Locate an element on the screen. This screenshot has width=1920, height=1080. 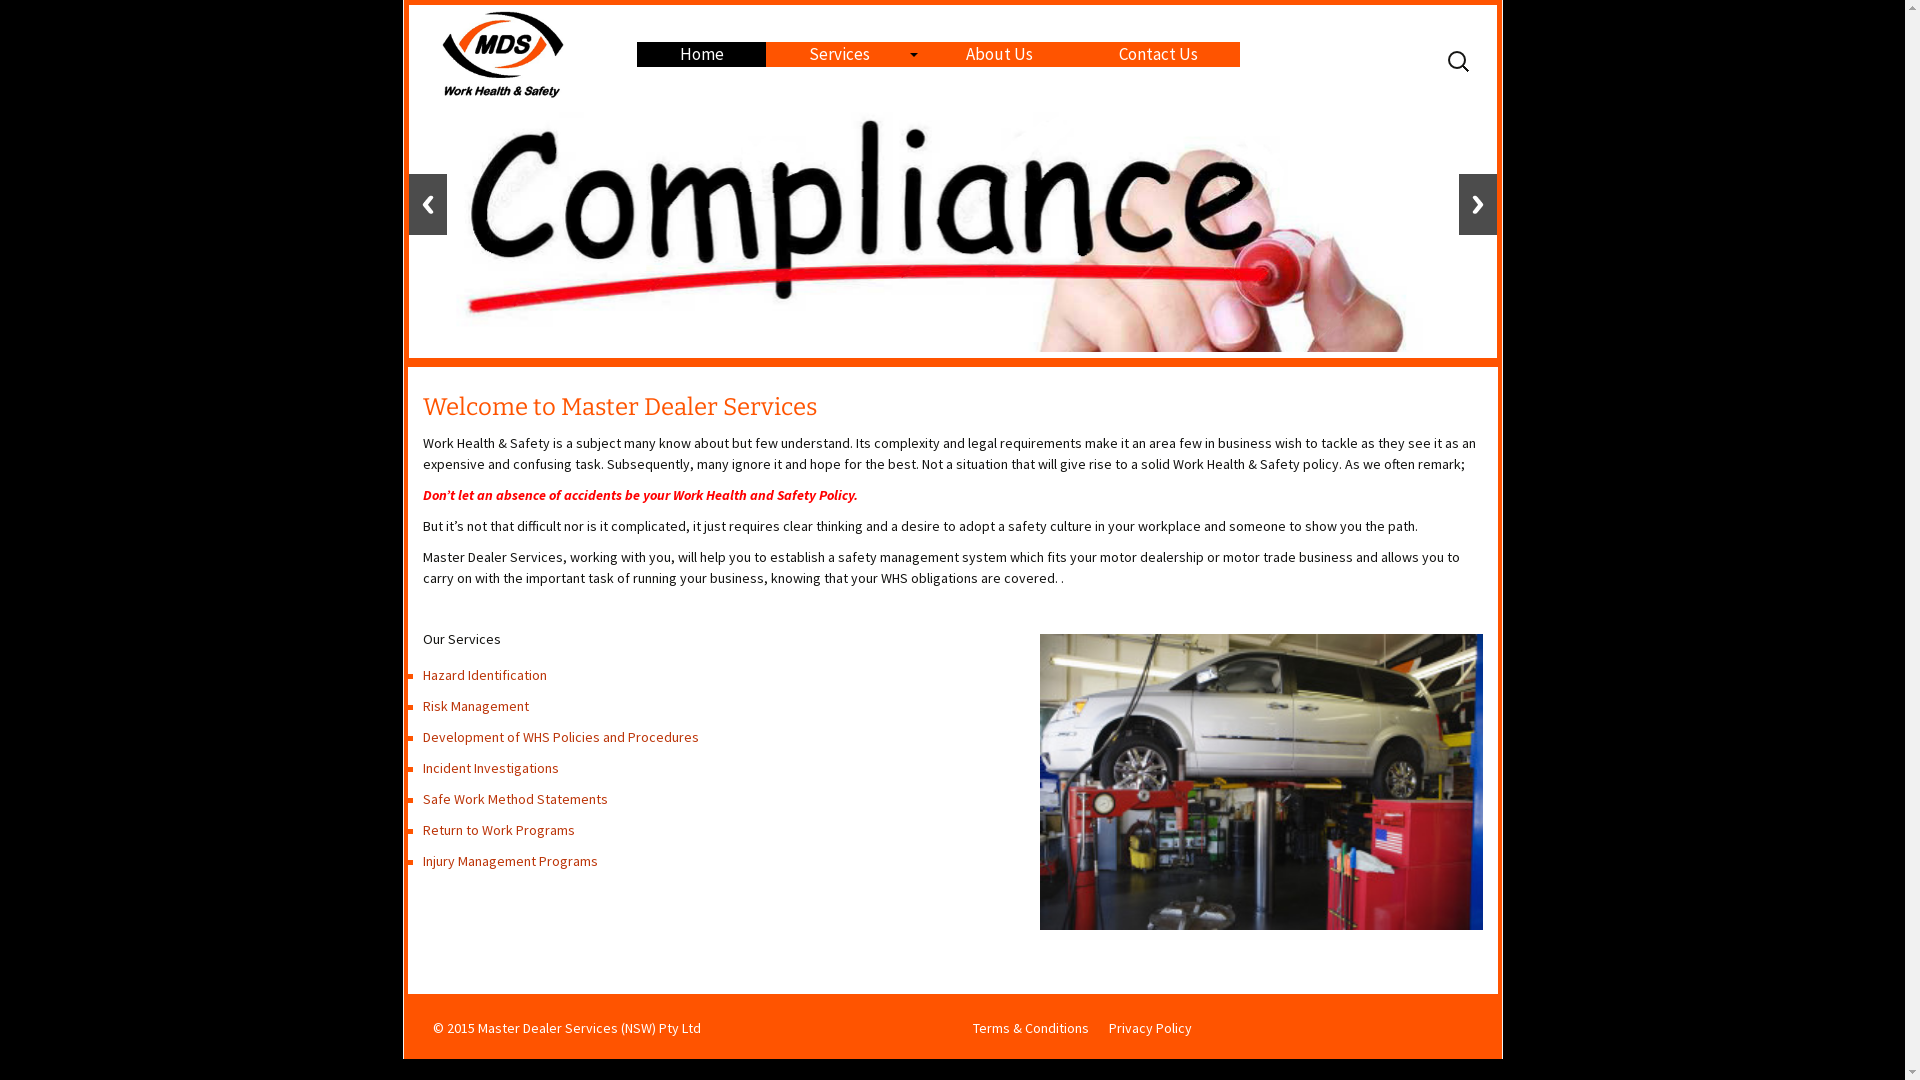
Next is located at coordinates (1477, 204).